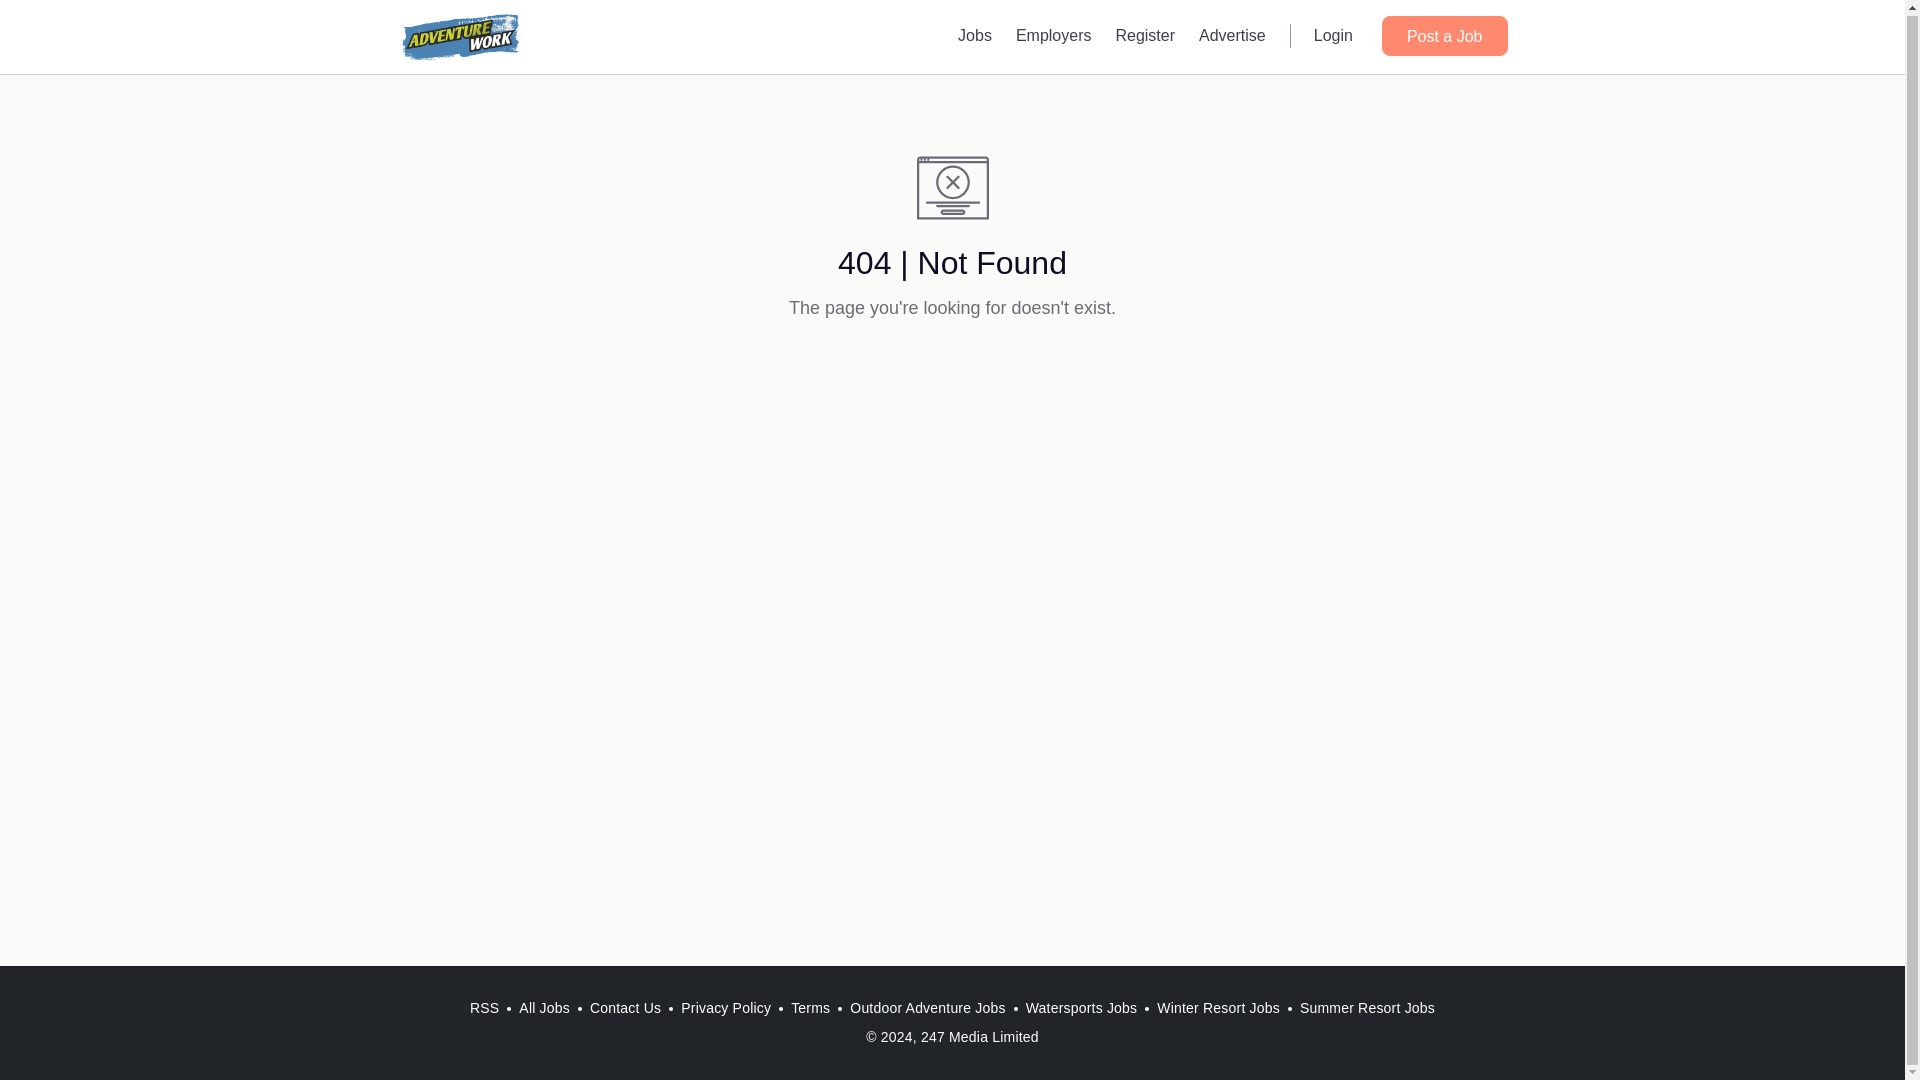 The image size is (1920, 1080). What do you see at coordinates (1333, 34) in the screenshot?
I see `Login` at bounding box center [1333, 34].